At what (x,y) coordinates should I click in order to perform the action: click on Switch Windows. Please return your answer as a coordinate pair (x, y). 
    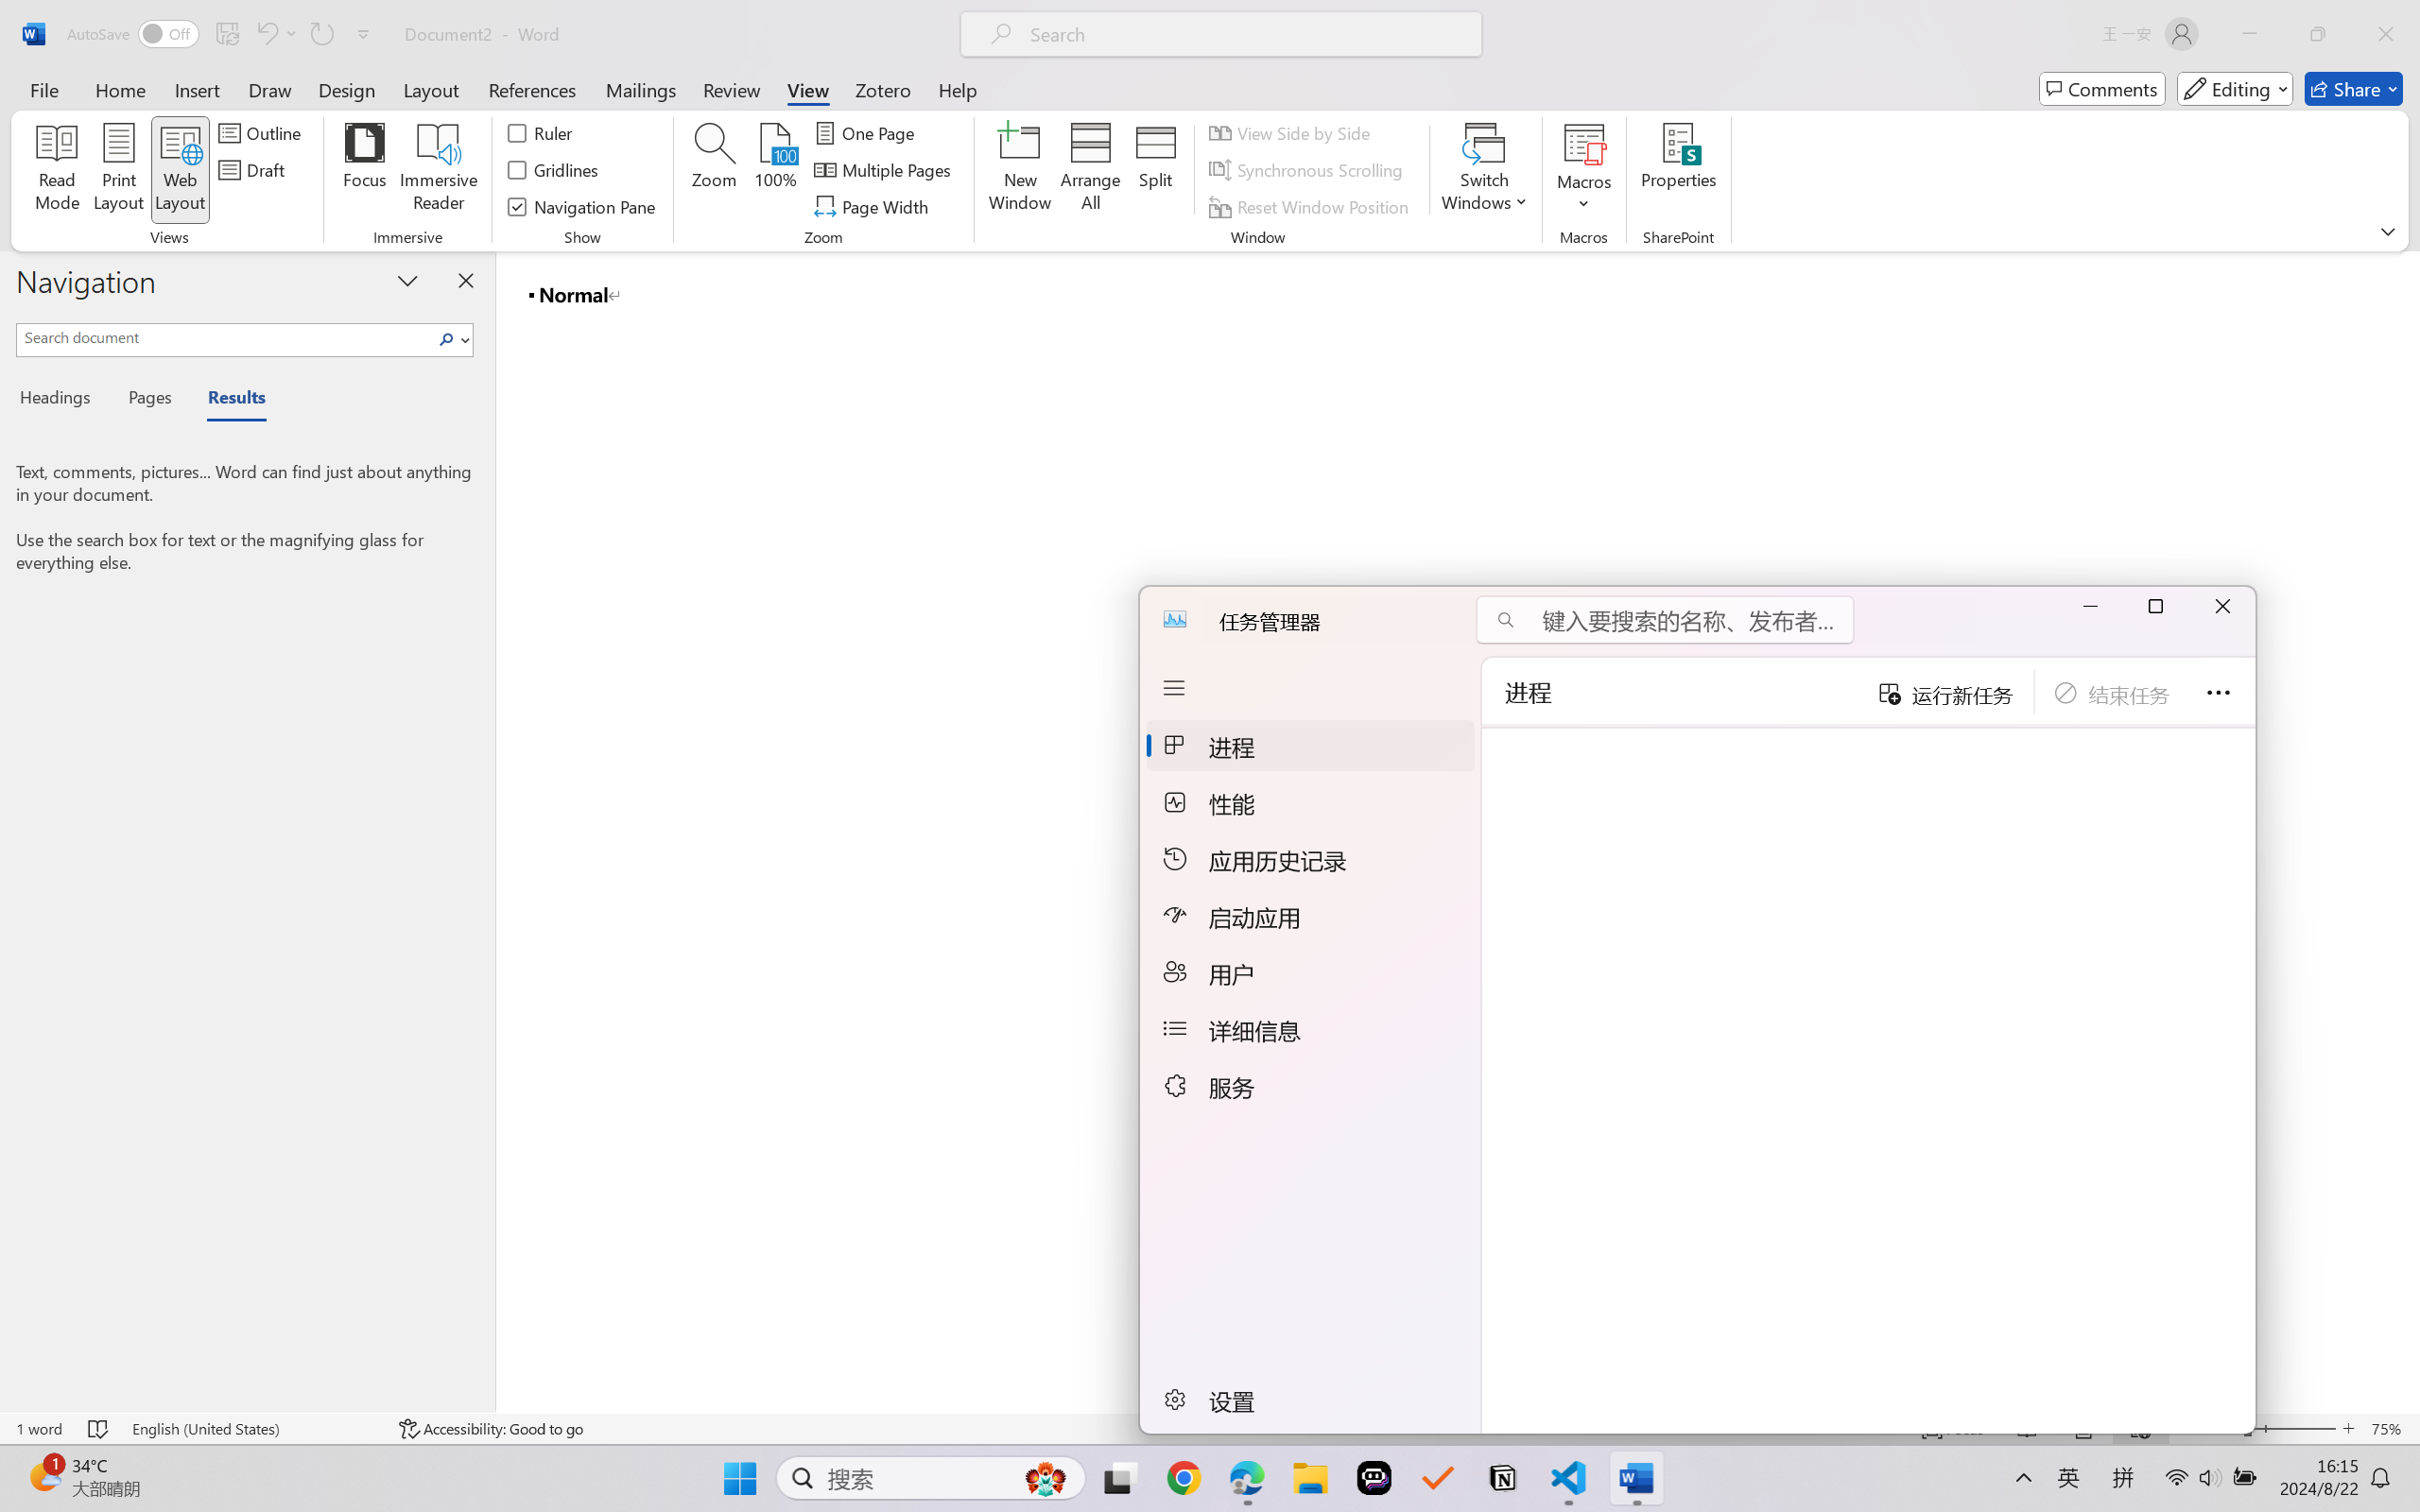
    Looking at the image, I should click on (1486, 170).